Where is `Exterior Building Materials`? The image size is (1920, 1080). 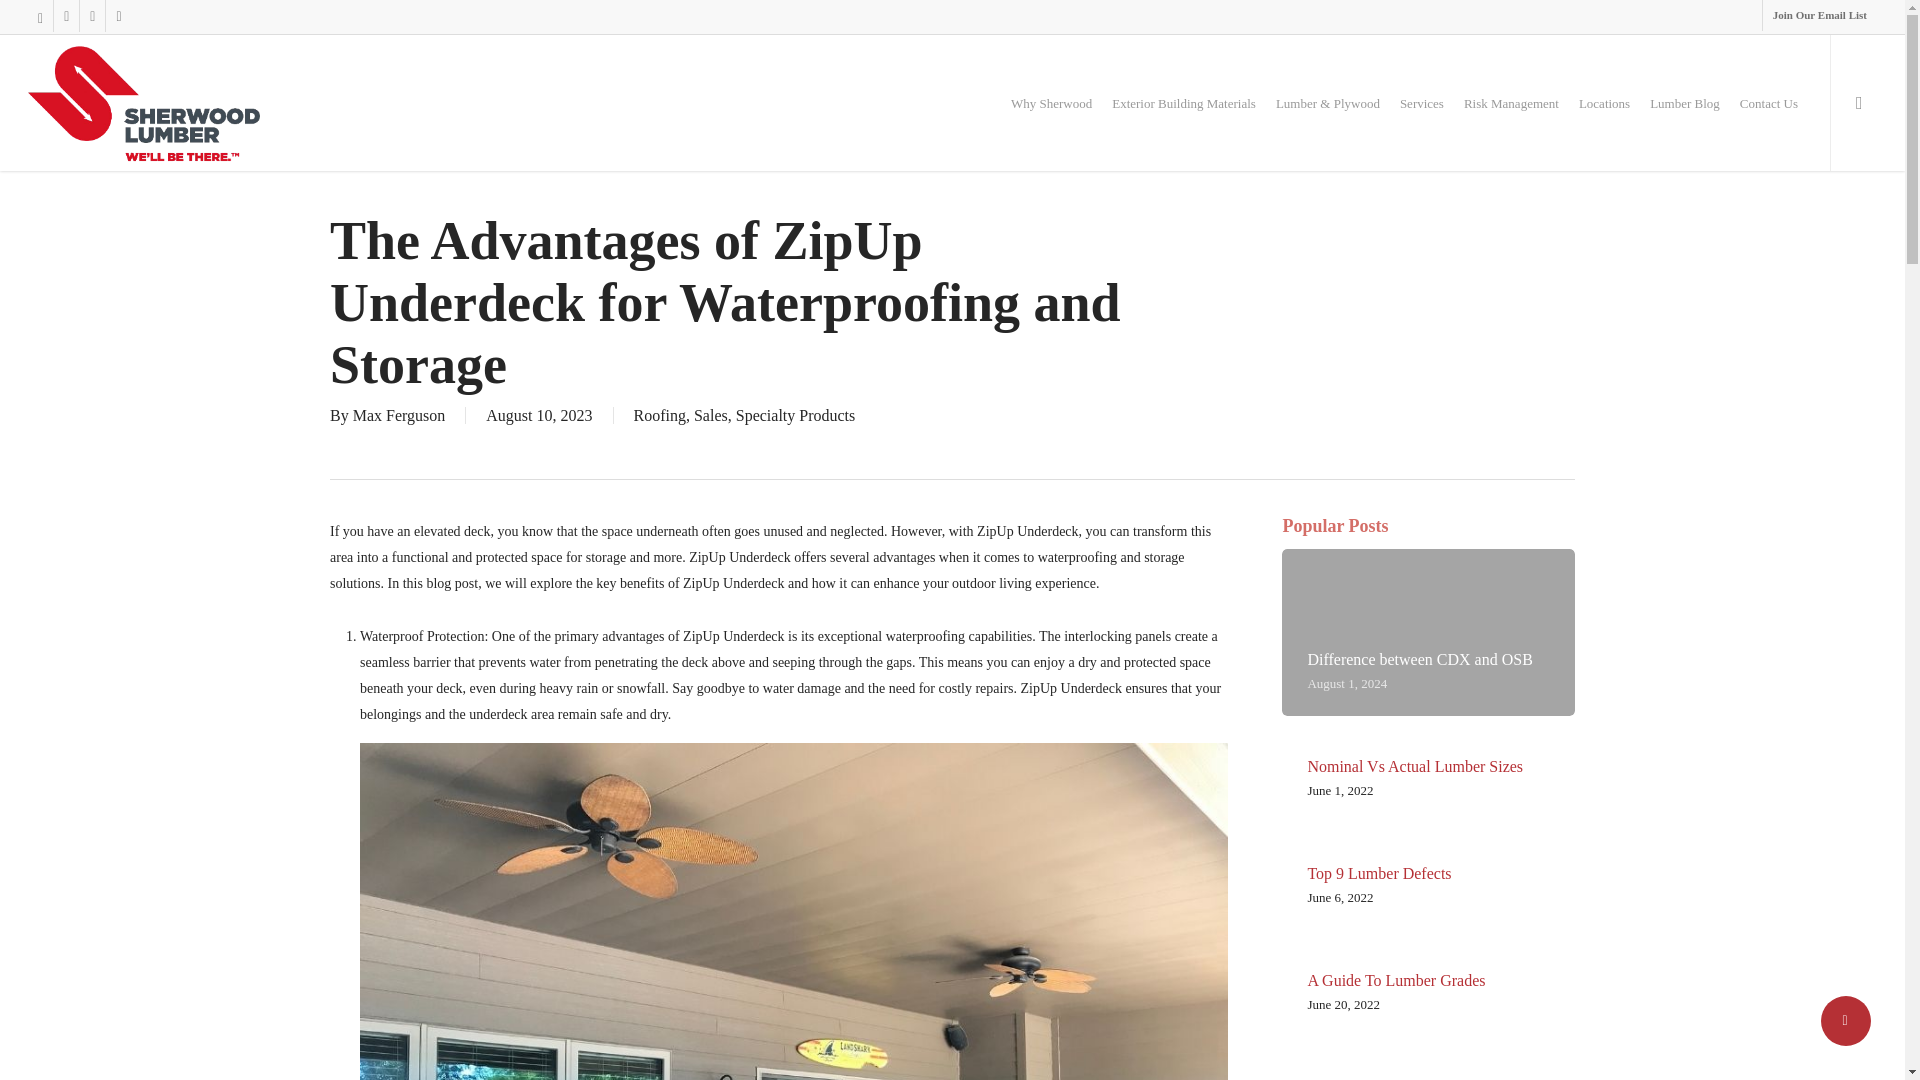 Exterior Building Materials is located at coordinates (1183, 102).